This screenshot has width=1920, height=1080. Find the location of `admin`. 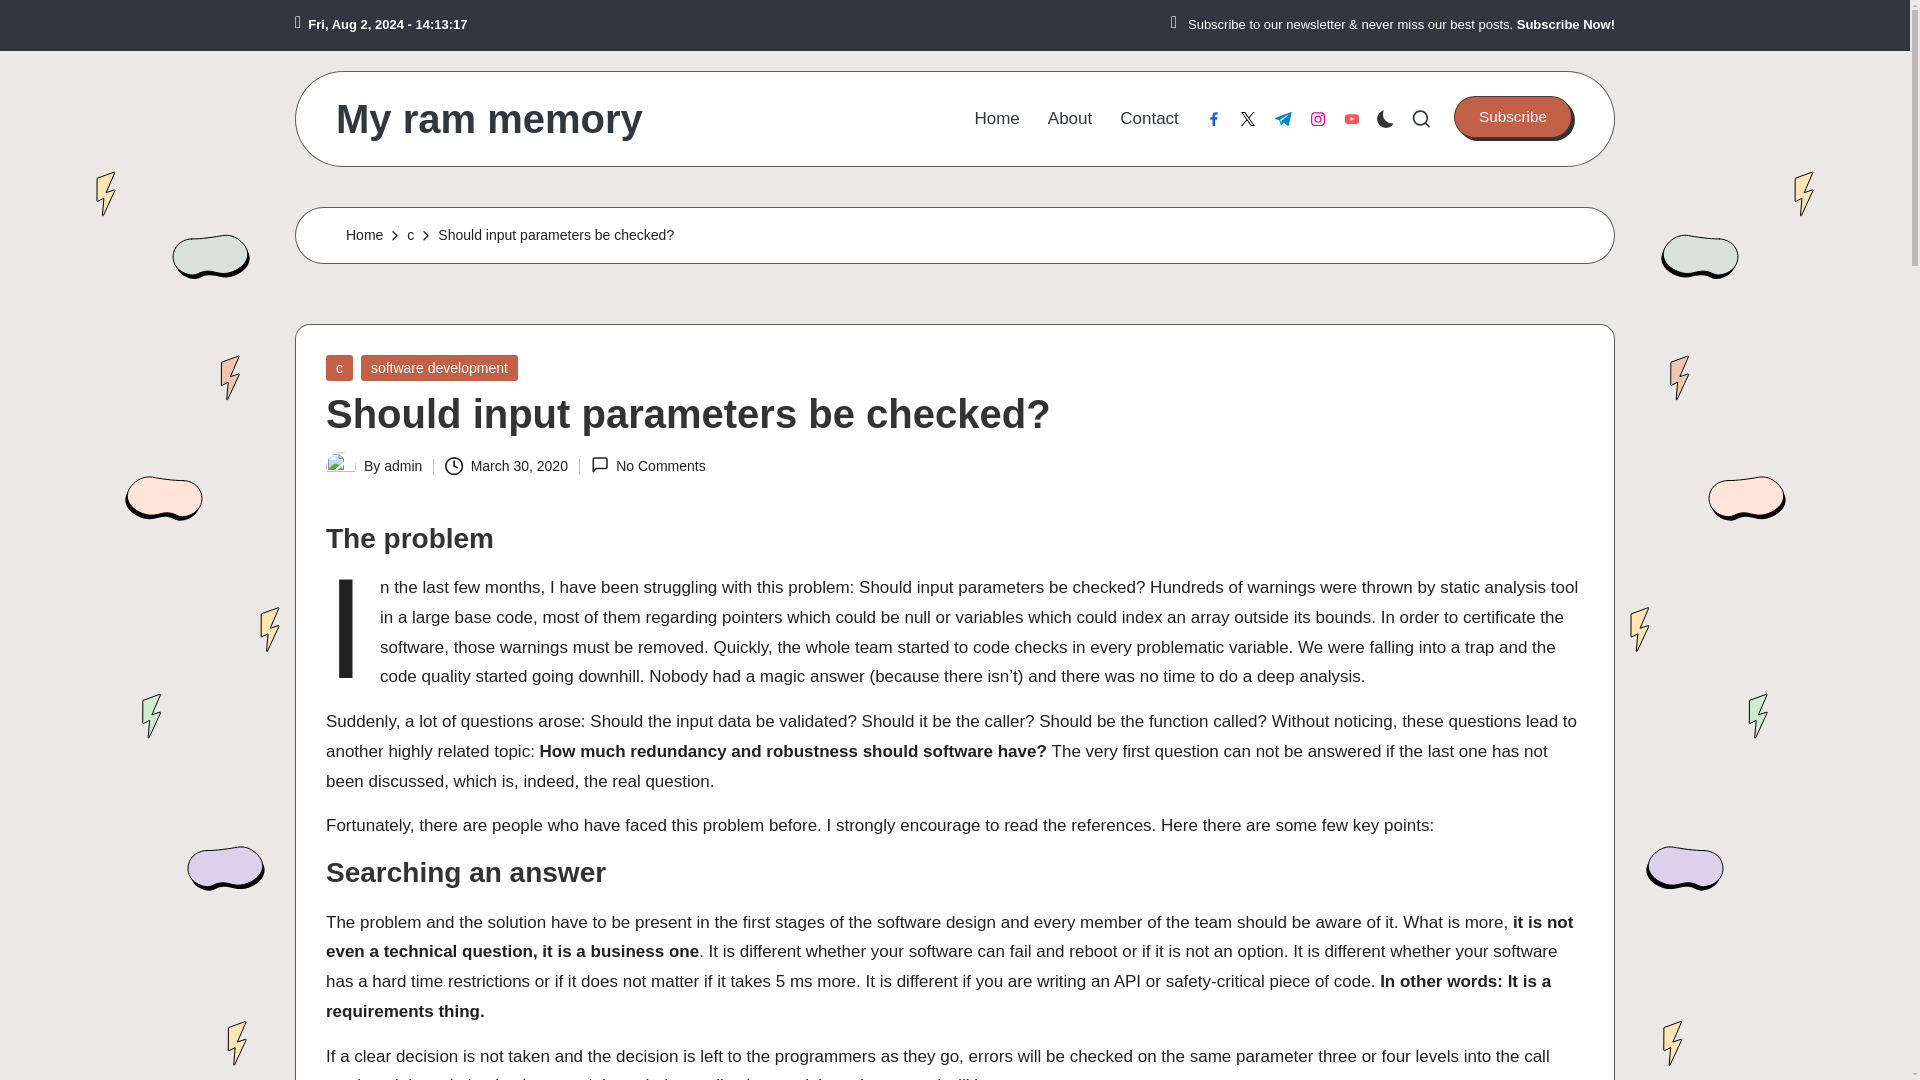

admin is located at coordinates (403, 466).